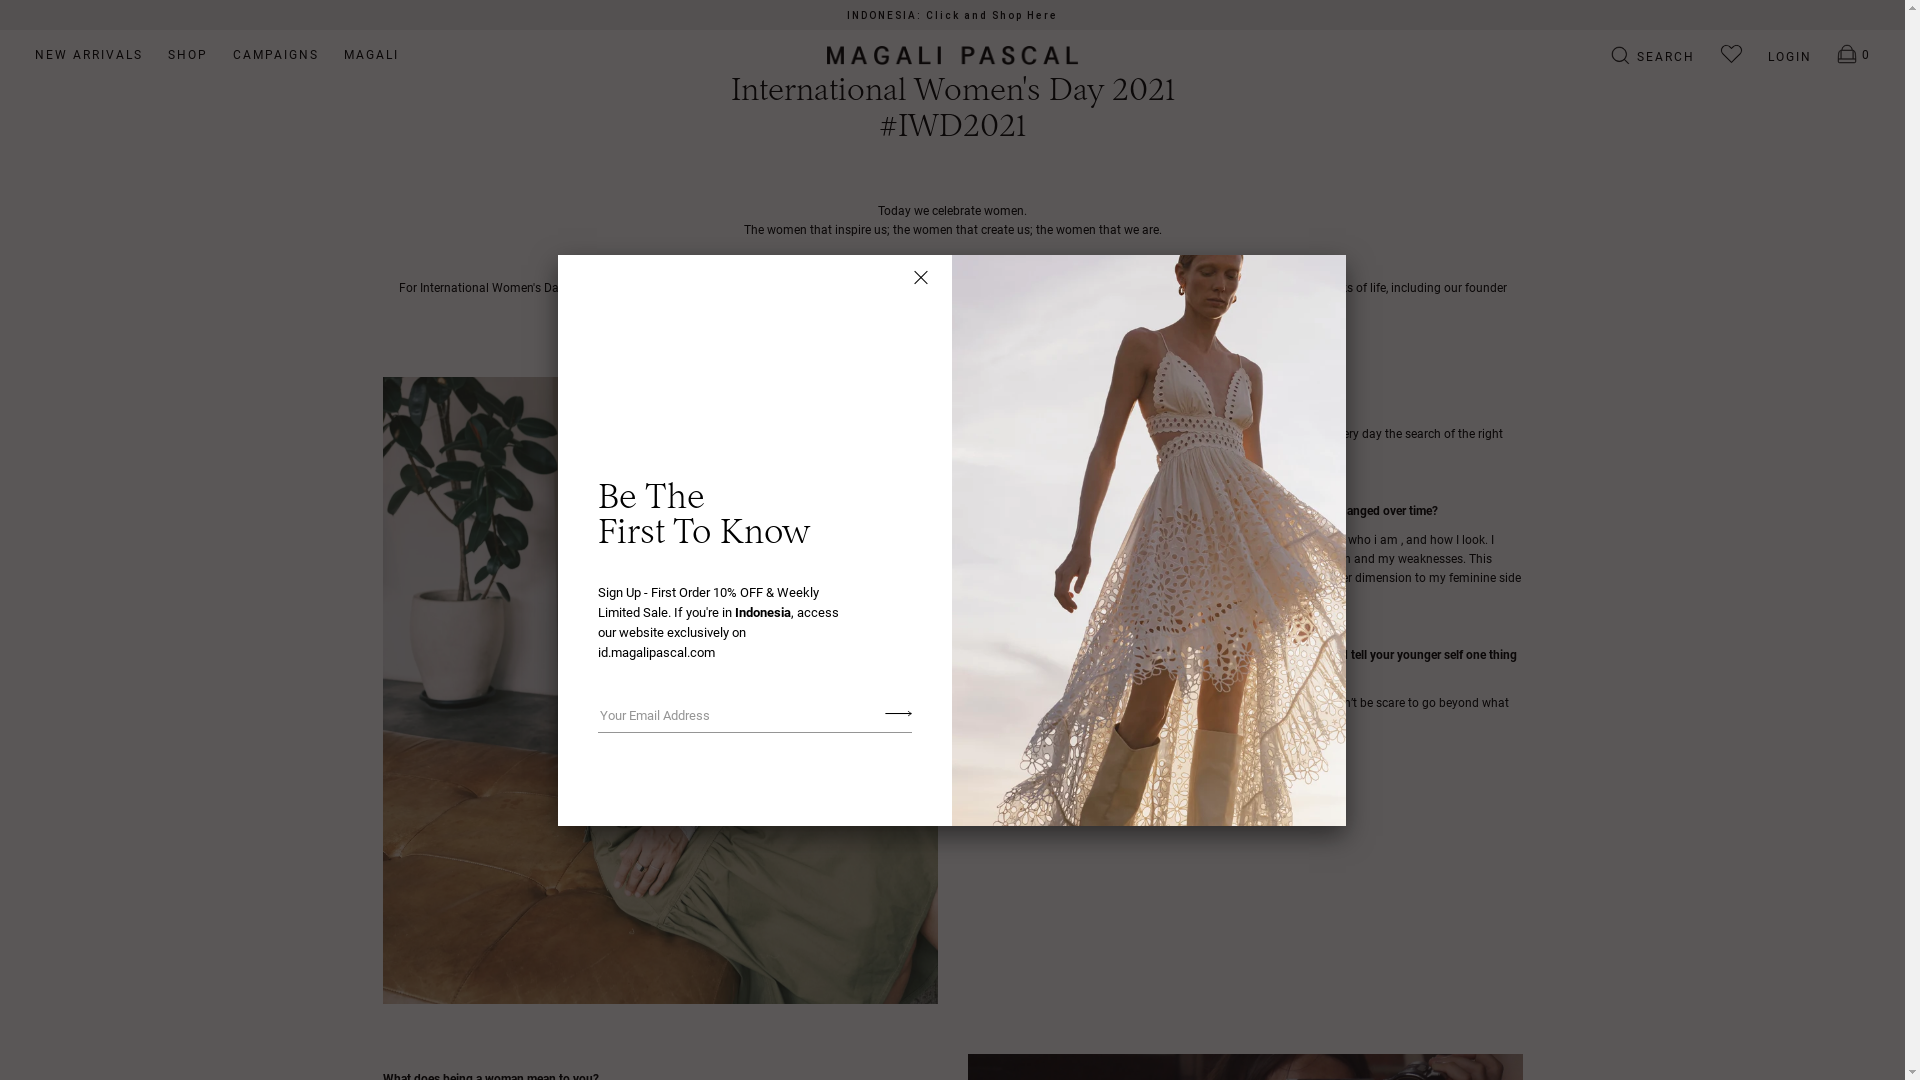  What do you see at coordinates (1841, 56) in the screenshot?
I see `0` at bounding box center [1841, 56].